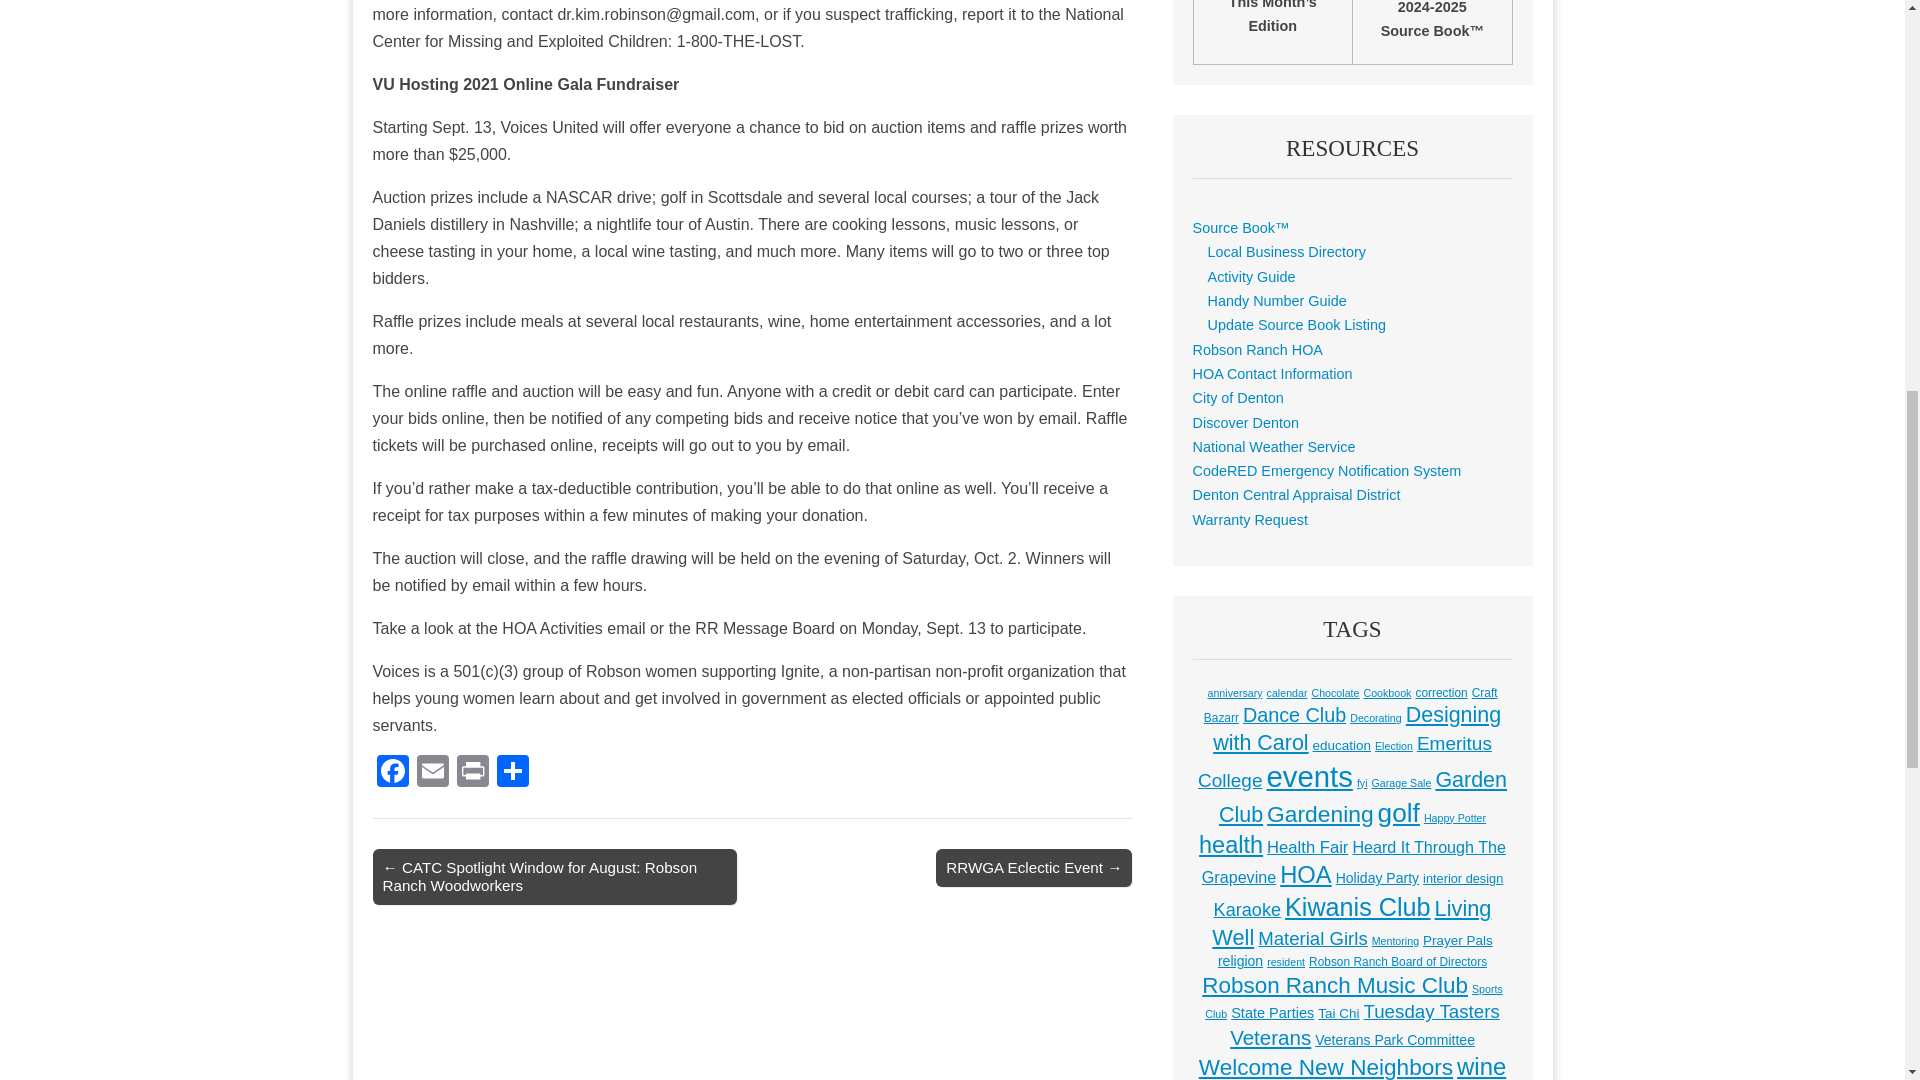 The image size is (1920, 1080). I want to click on Print, so click(471, 772).